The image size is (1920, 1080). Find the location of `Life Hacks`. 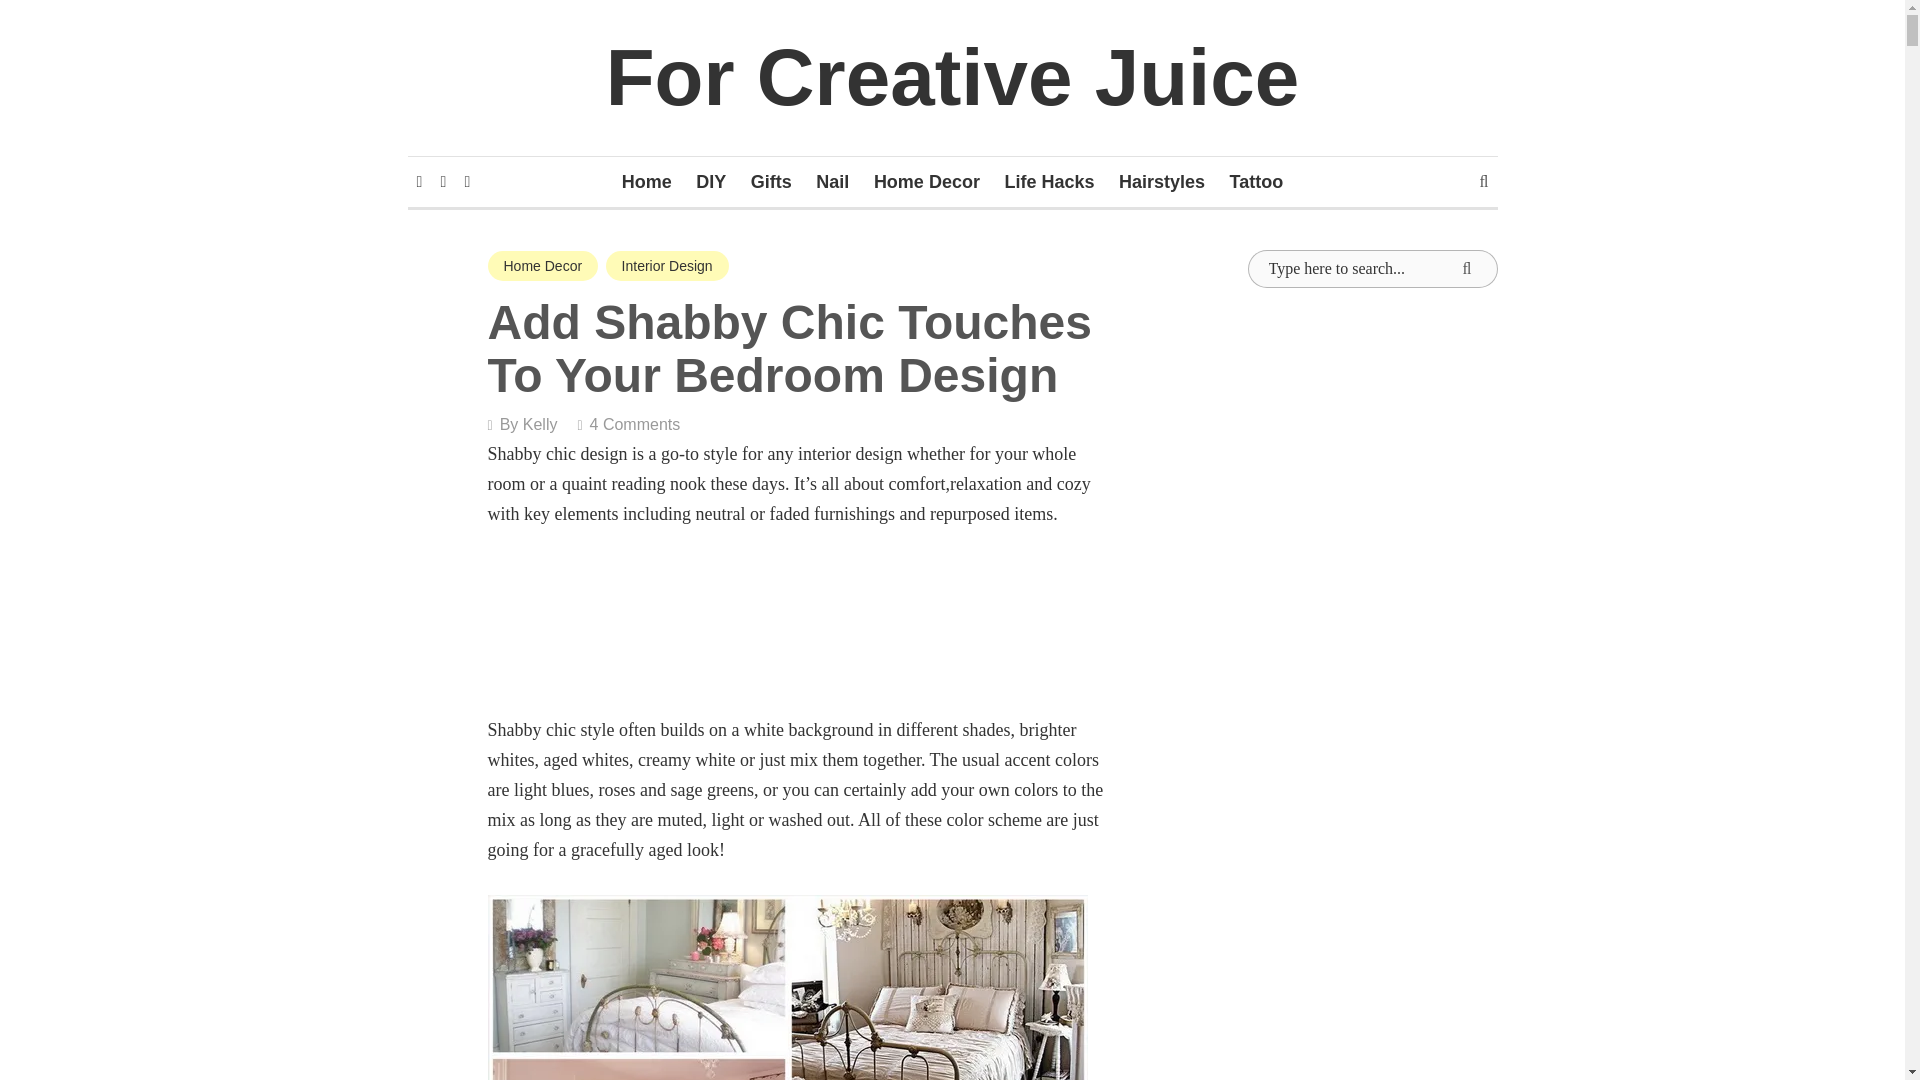

Life Hacks is located at coordinates (1049, 182).